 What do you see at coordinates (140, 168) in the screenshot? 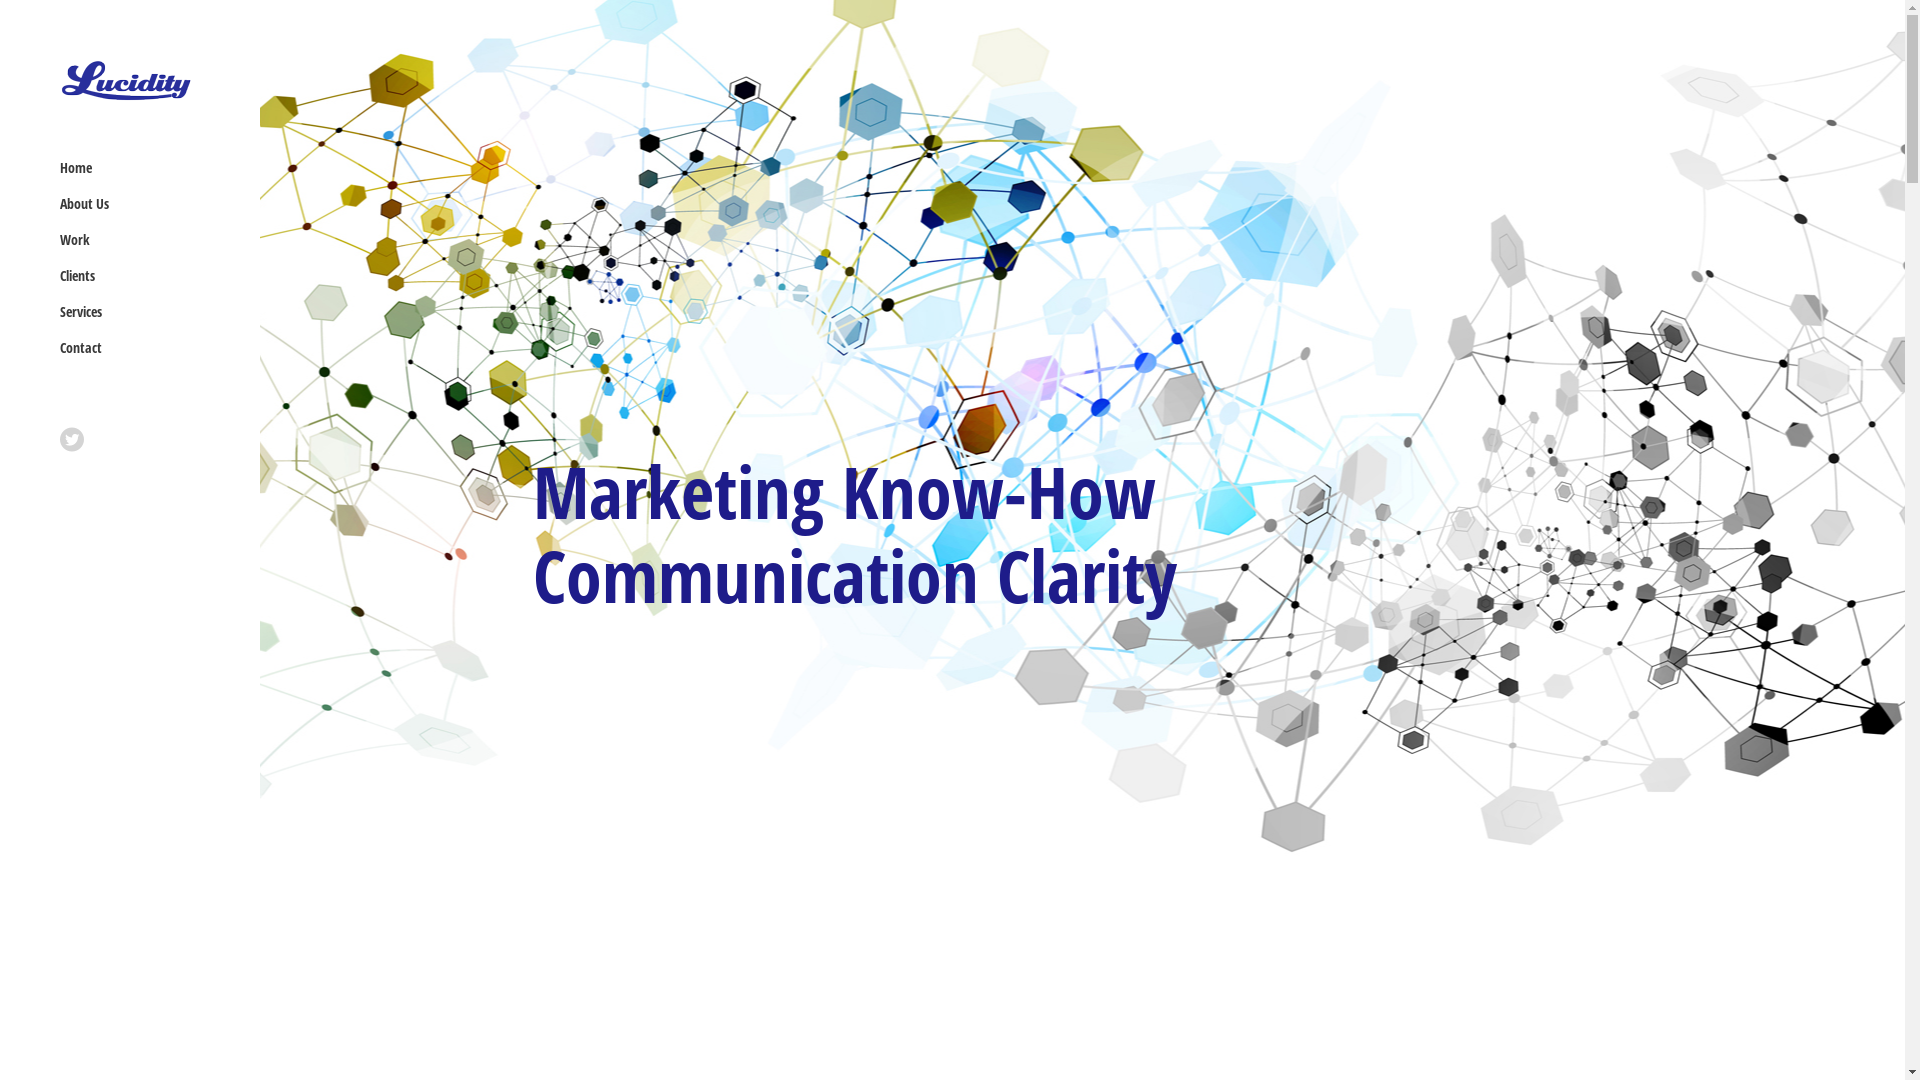
I see `Home` at bounding box center [140, 168].